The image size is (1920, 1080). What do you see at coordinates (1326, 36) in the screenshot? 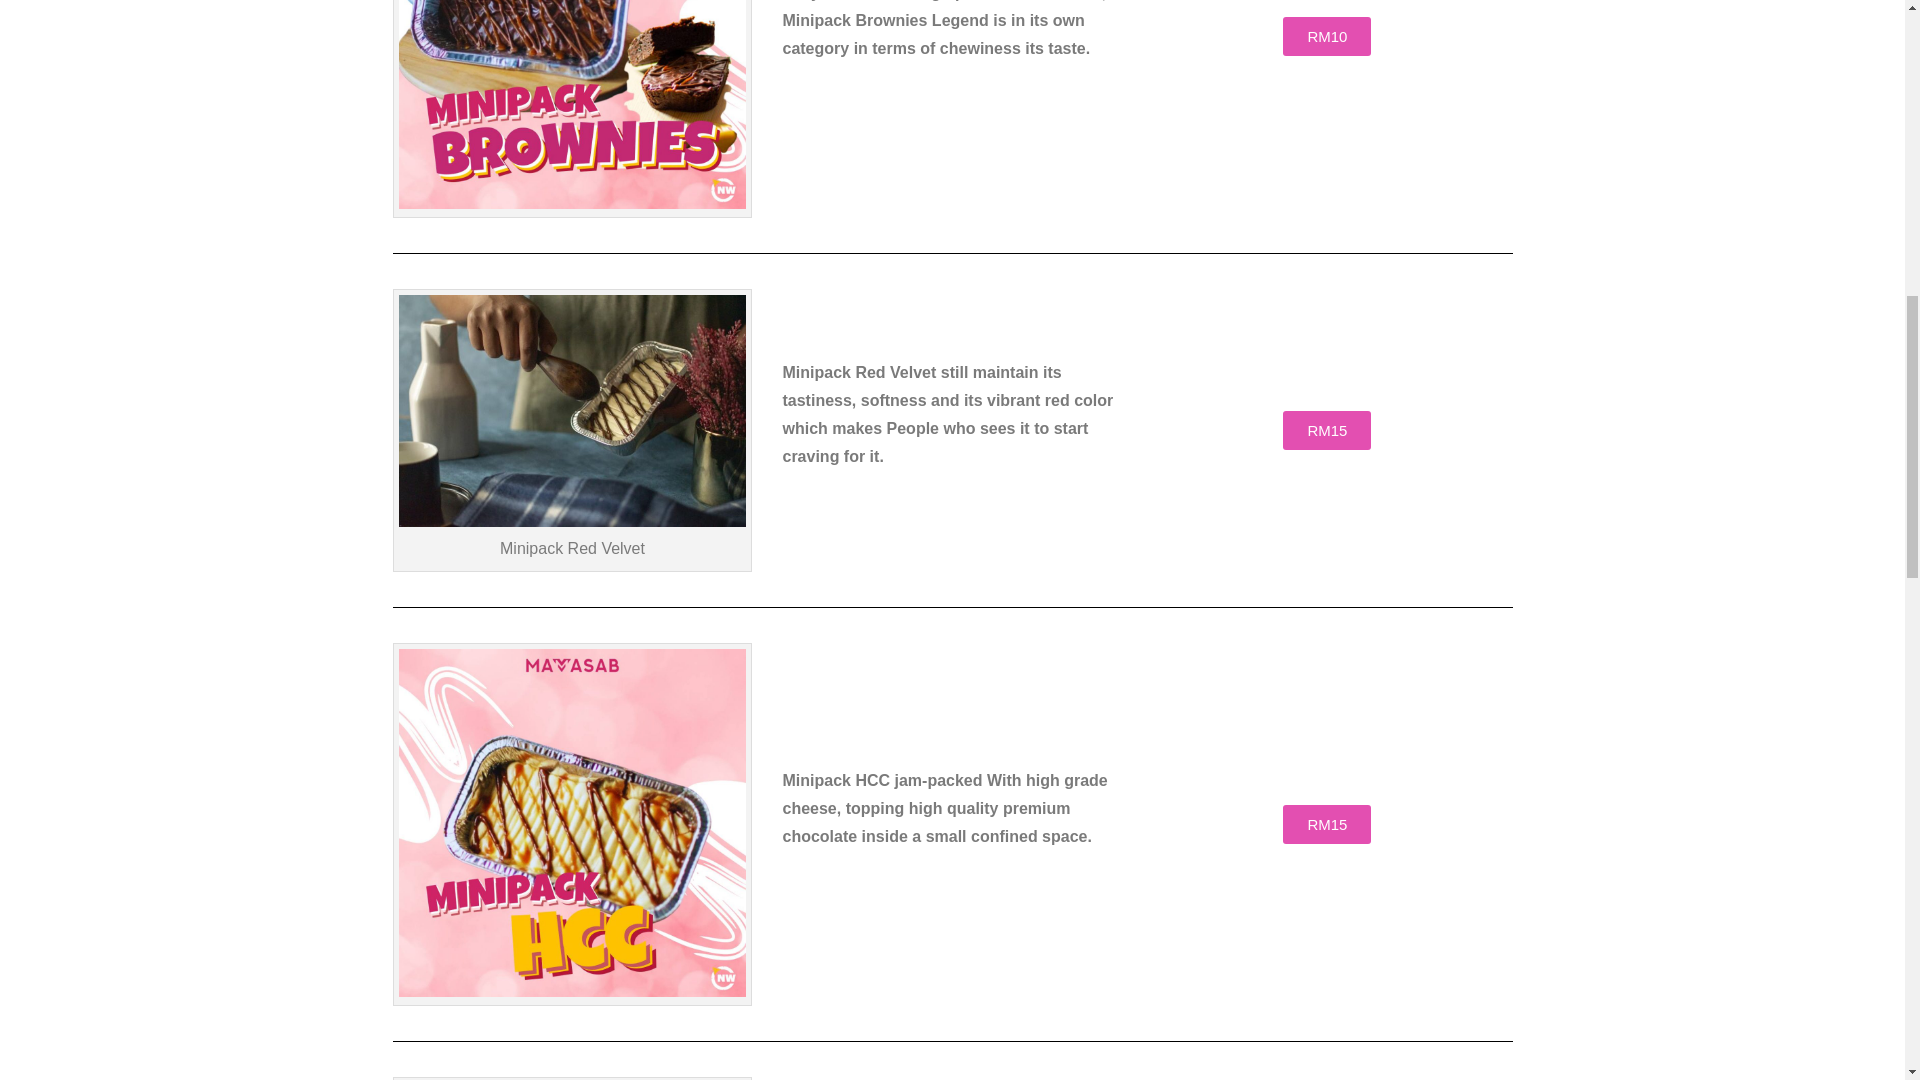
I see `RM10` at bounding box center [1326, 36].